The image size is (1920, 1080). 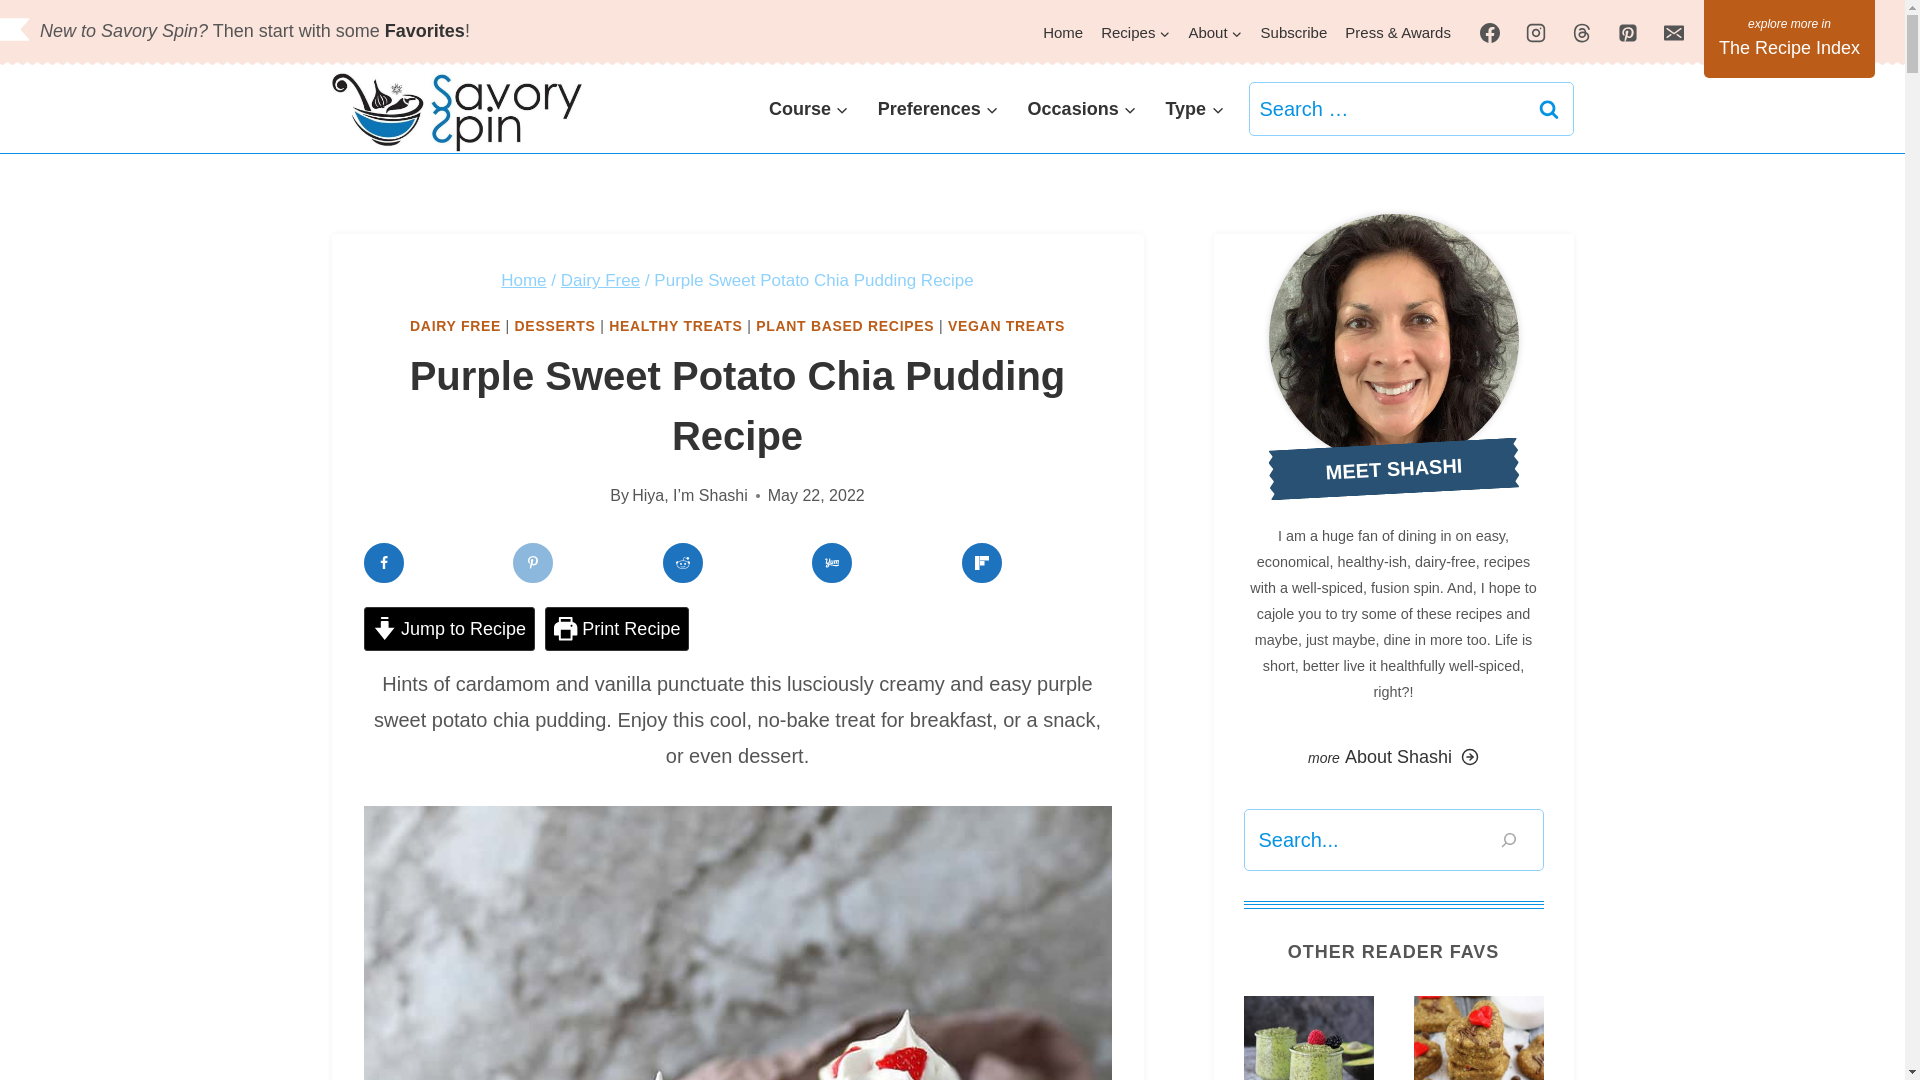 What do you see at coordinates (1135, 32) in the screenshot?
I see `Recipes` at bounding box center [1135, 32].